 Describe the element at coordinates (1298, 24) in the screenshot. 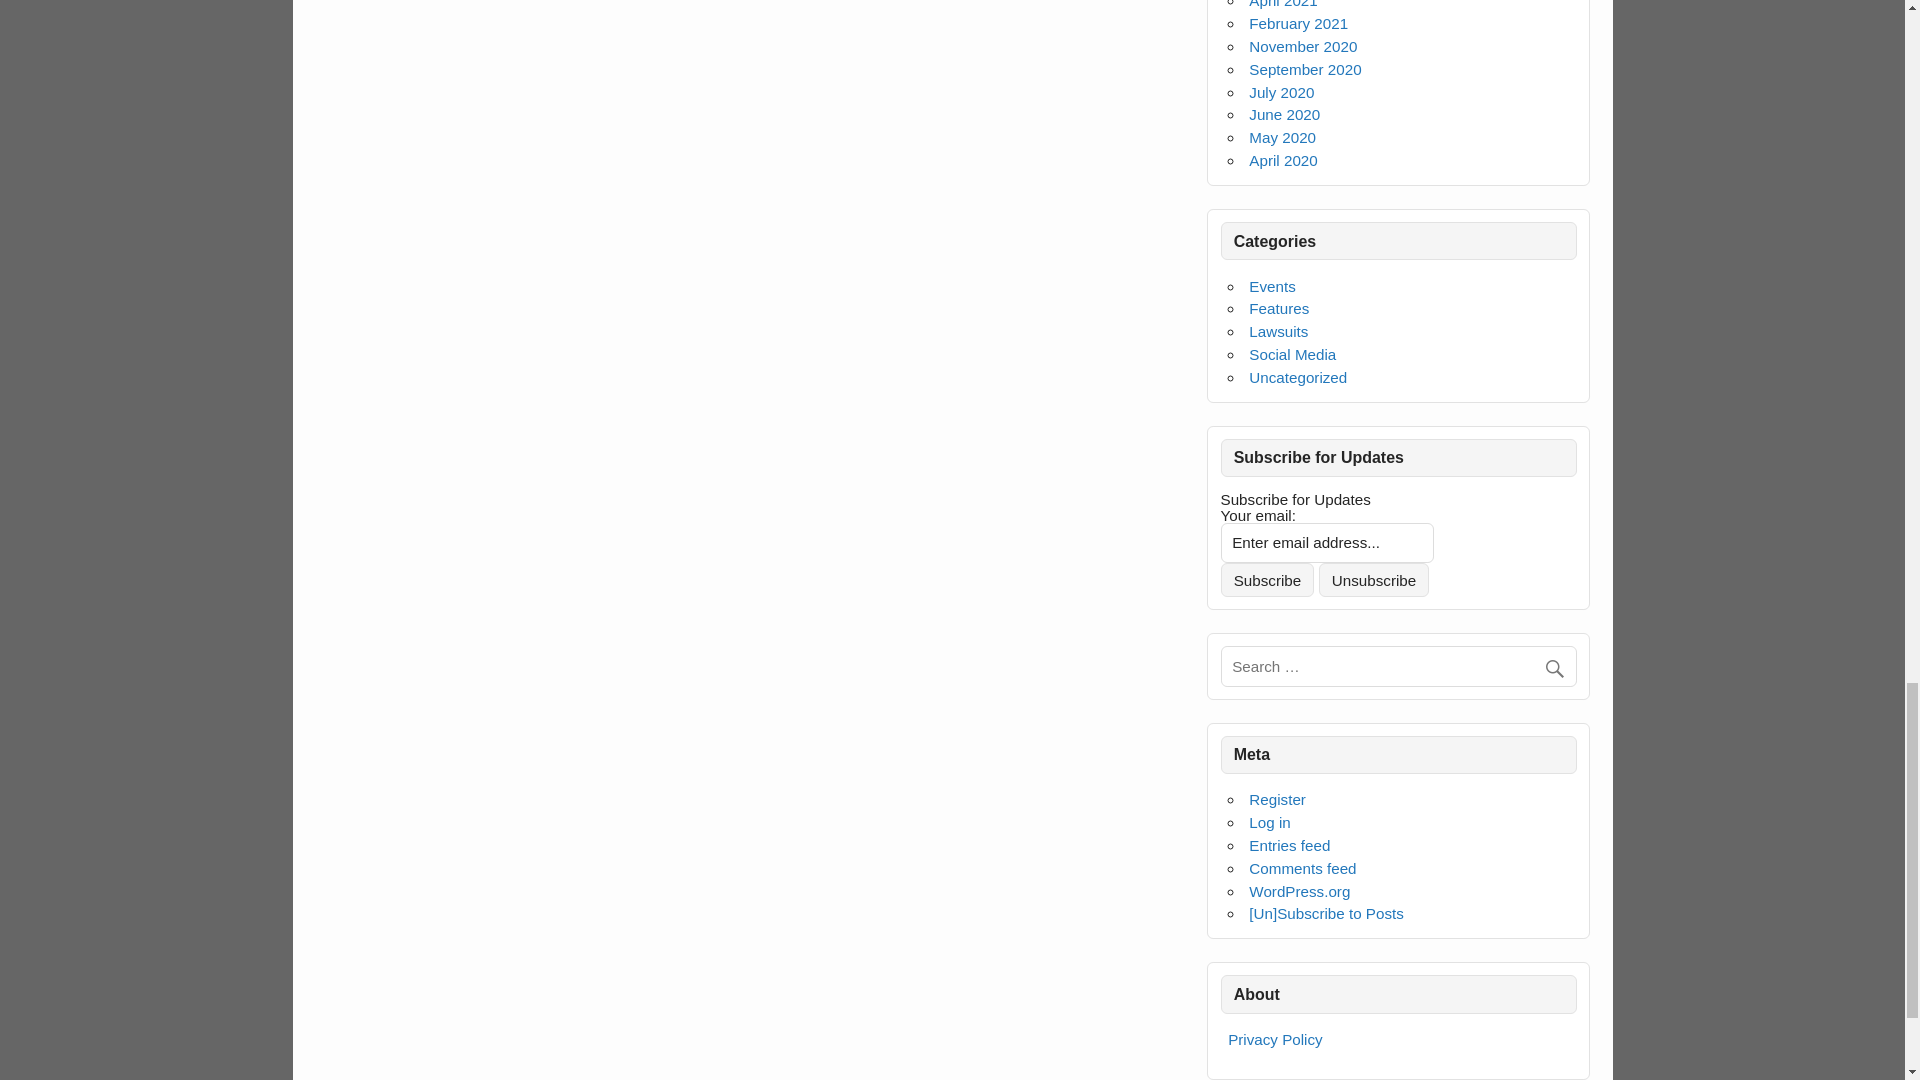

I see `February 2021` at that location.